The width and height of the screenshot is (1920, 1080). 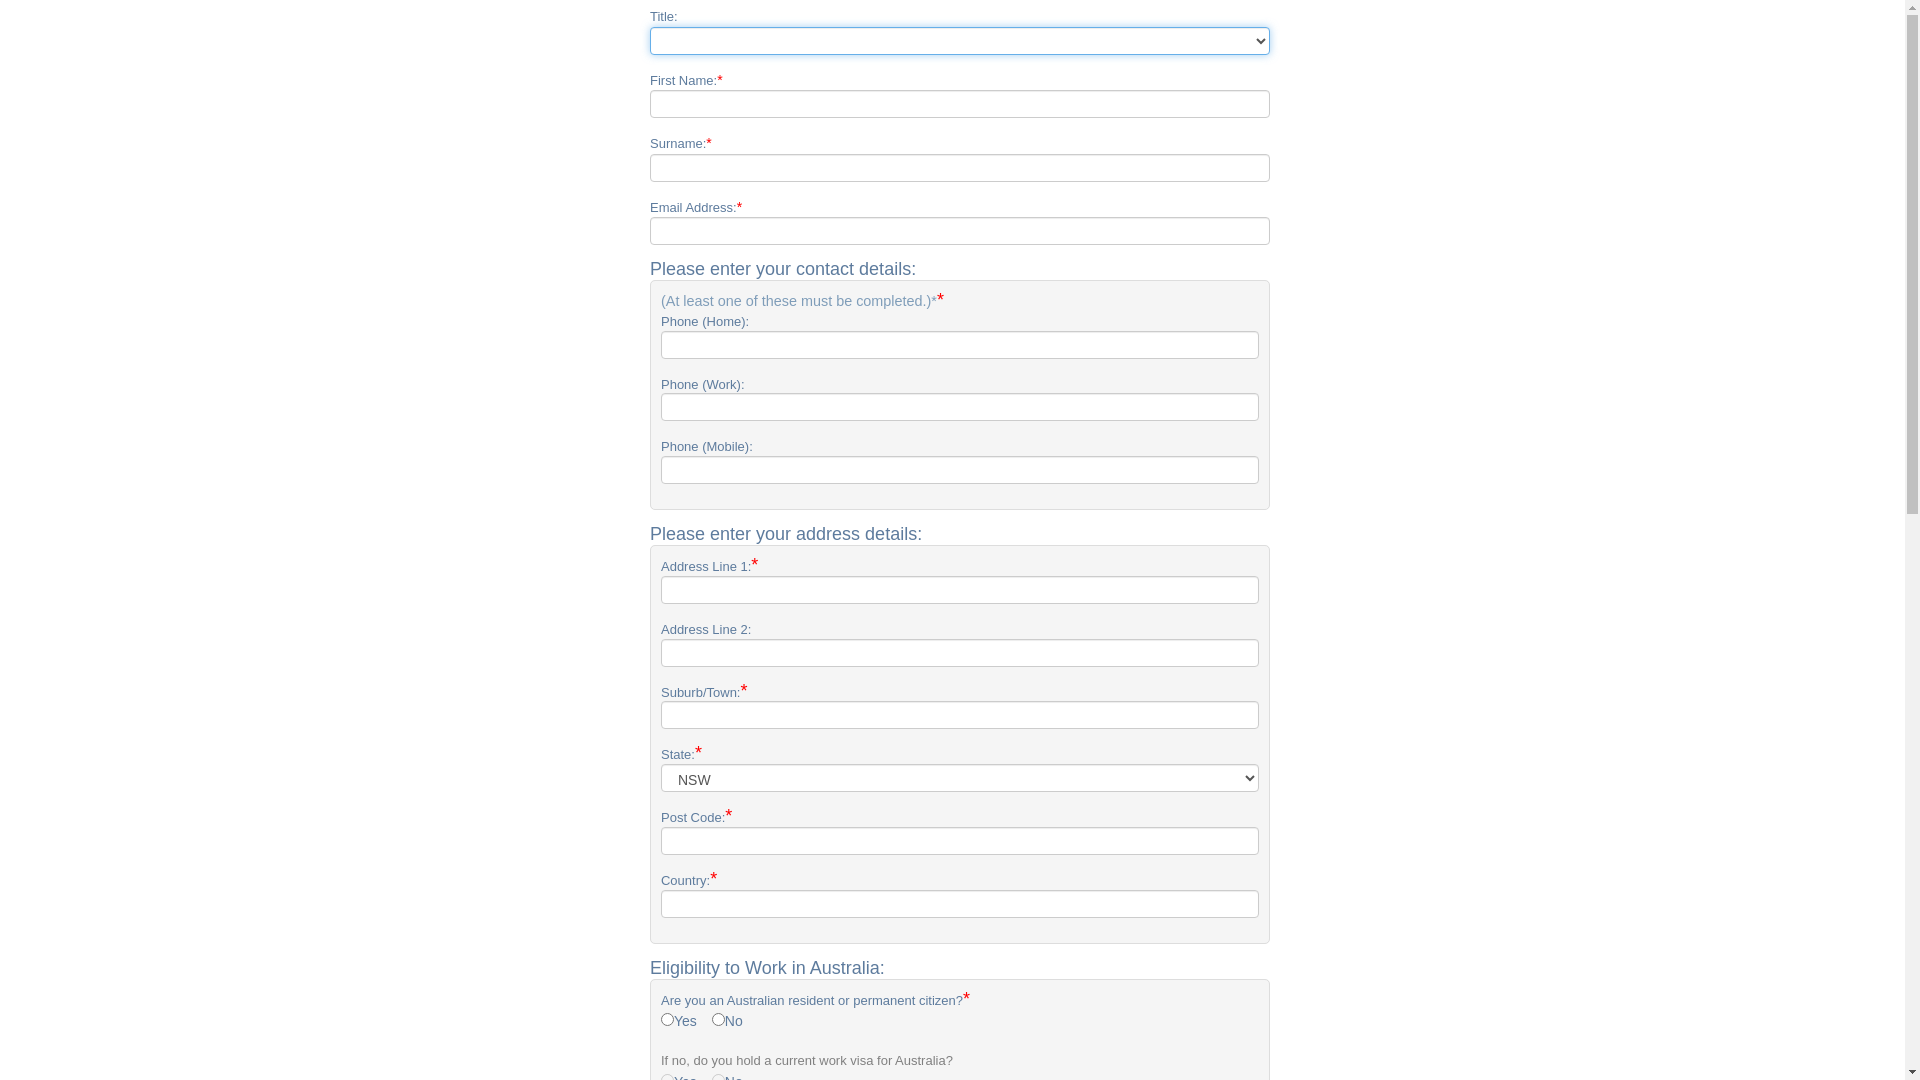 I want to click on 0, so click(x=718, y=1020).